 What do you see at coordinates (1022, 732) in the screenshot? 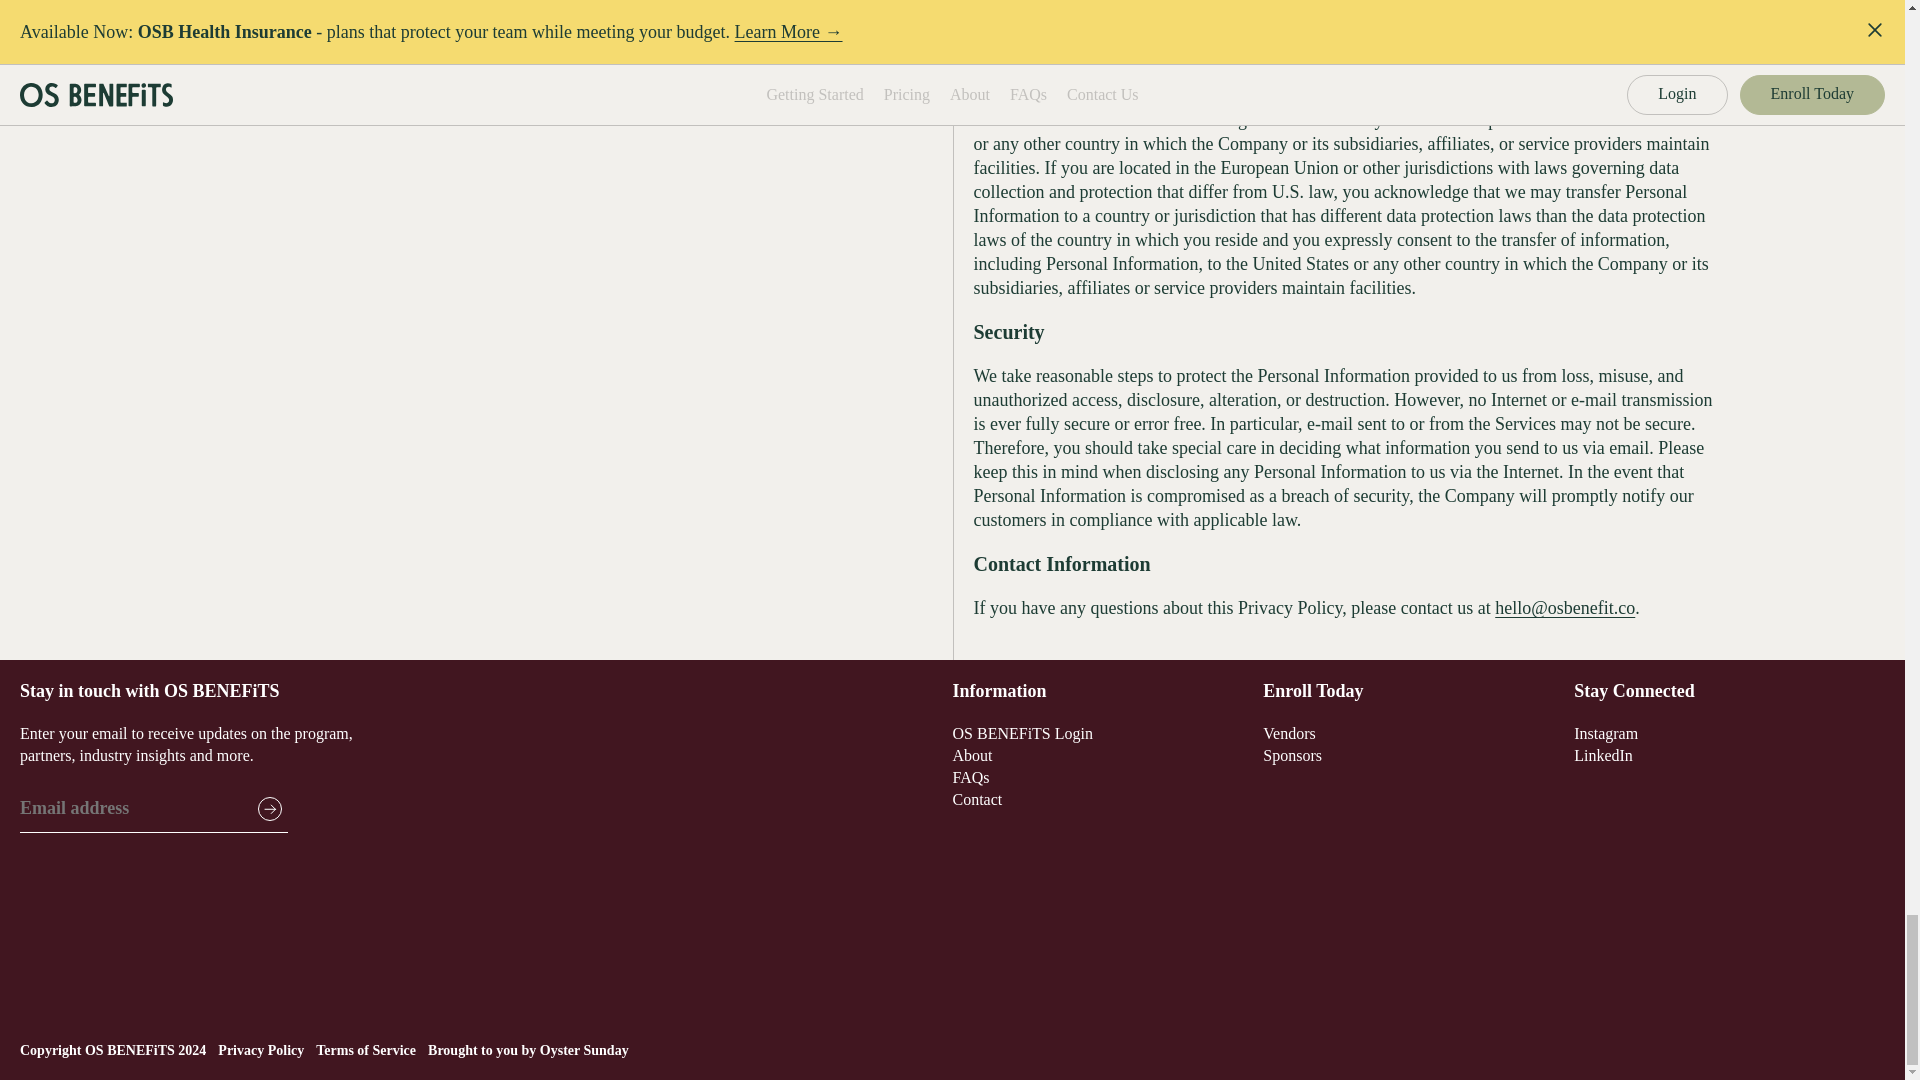
I see `OS BENEFiTS Login` at bounding box center [1022, 732].